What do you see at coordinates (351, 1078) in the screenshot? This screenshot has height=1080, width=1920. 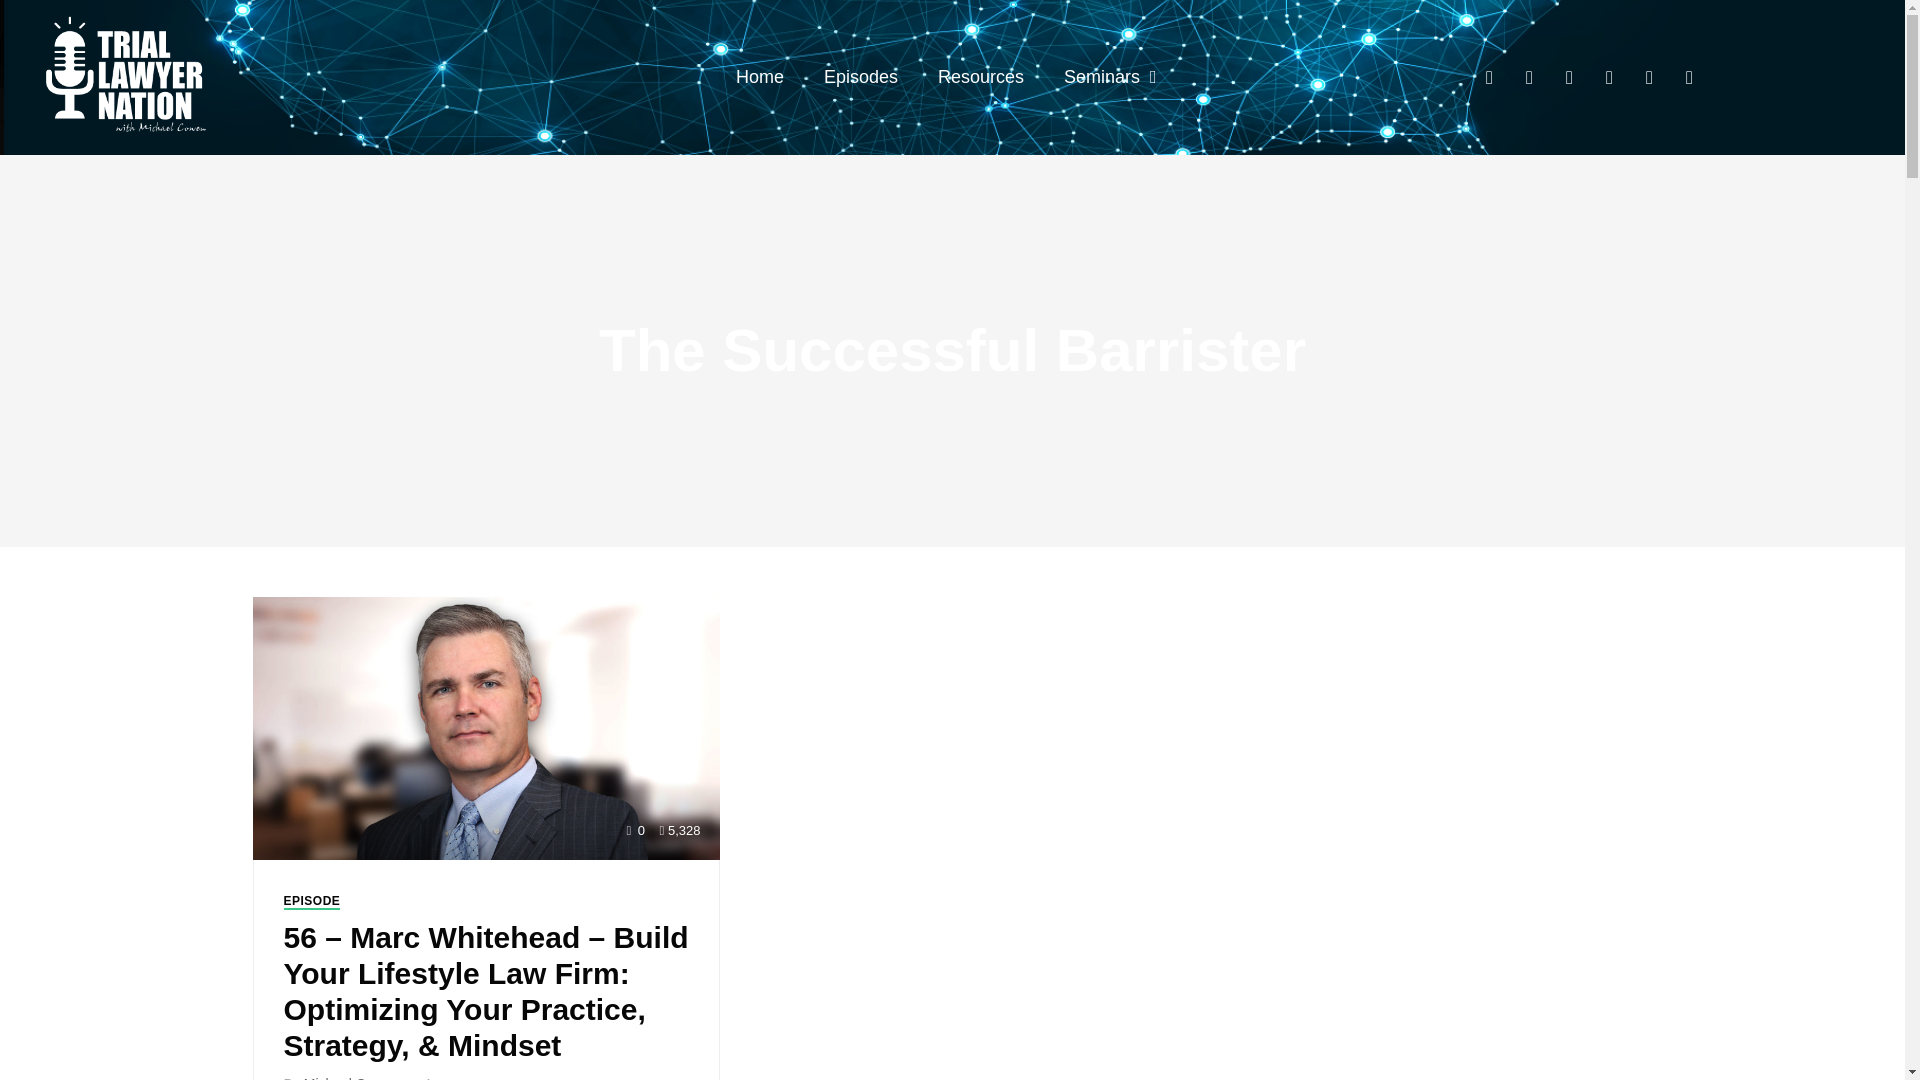 I see `Michael Cowen` at bounding box center [351, 1078].